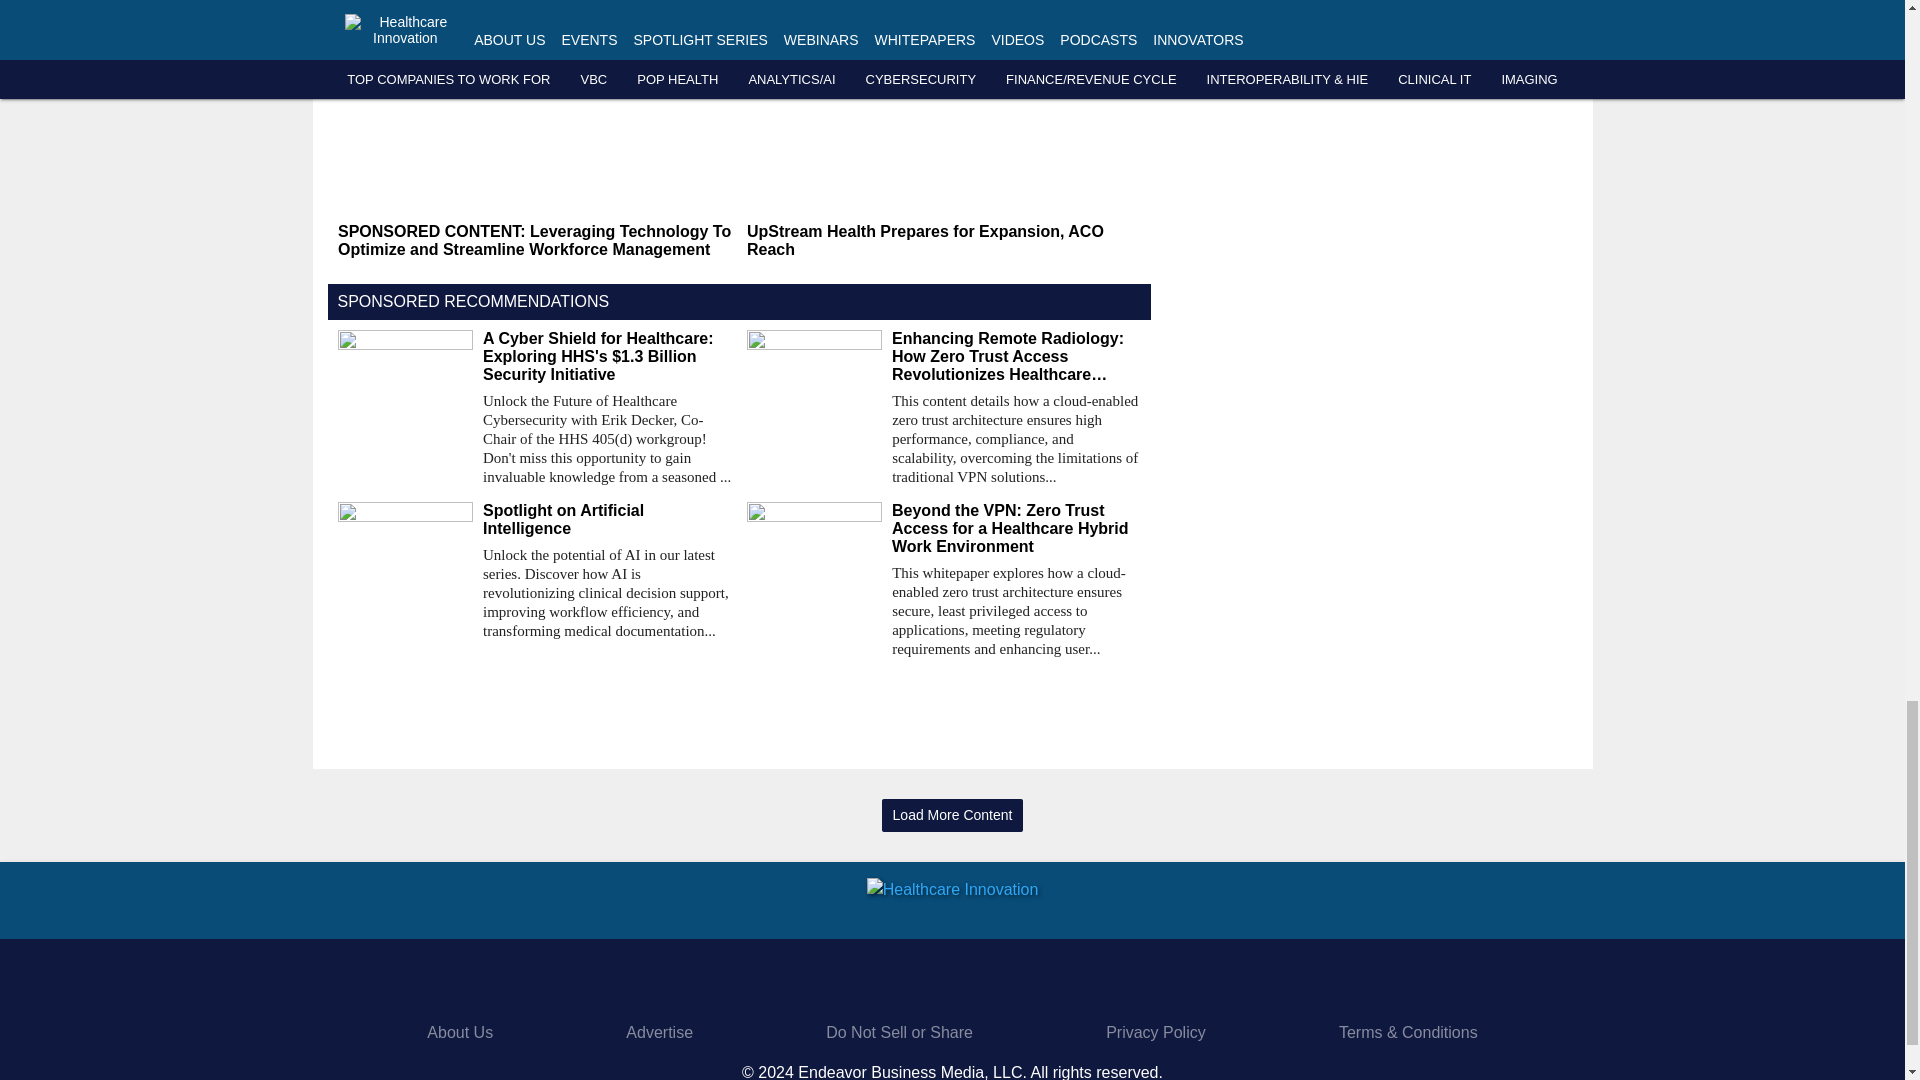 The image size is (1920, 1080). What do you see at coordinates (943, 240) in the screenshot?
I see `UpStream Health Prepares for Expansion, ACO Reach` at bounding box center [943, 240].